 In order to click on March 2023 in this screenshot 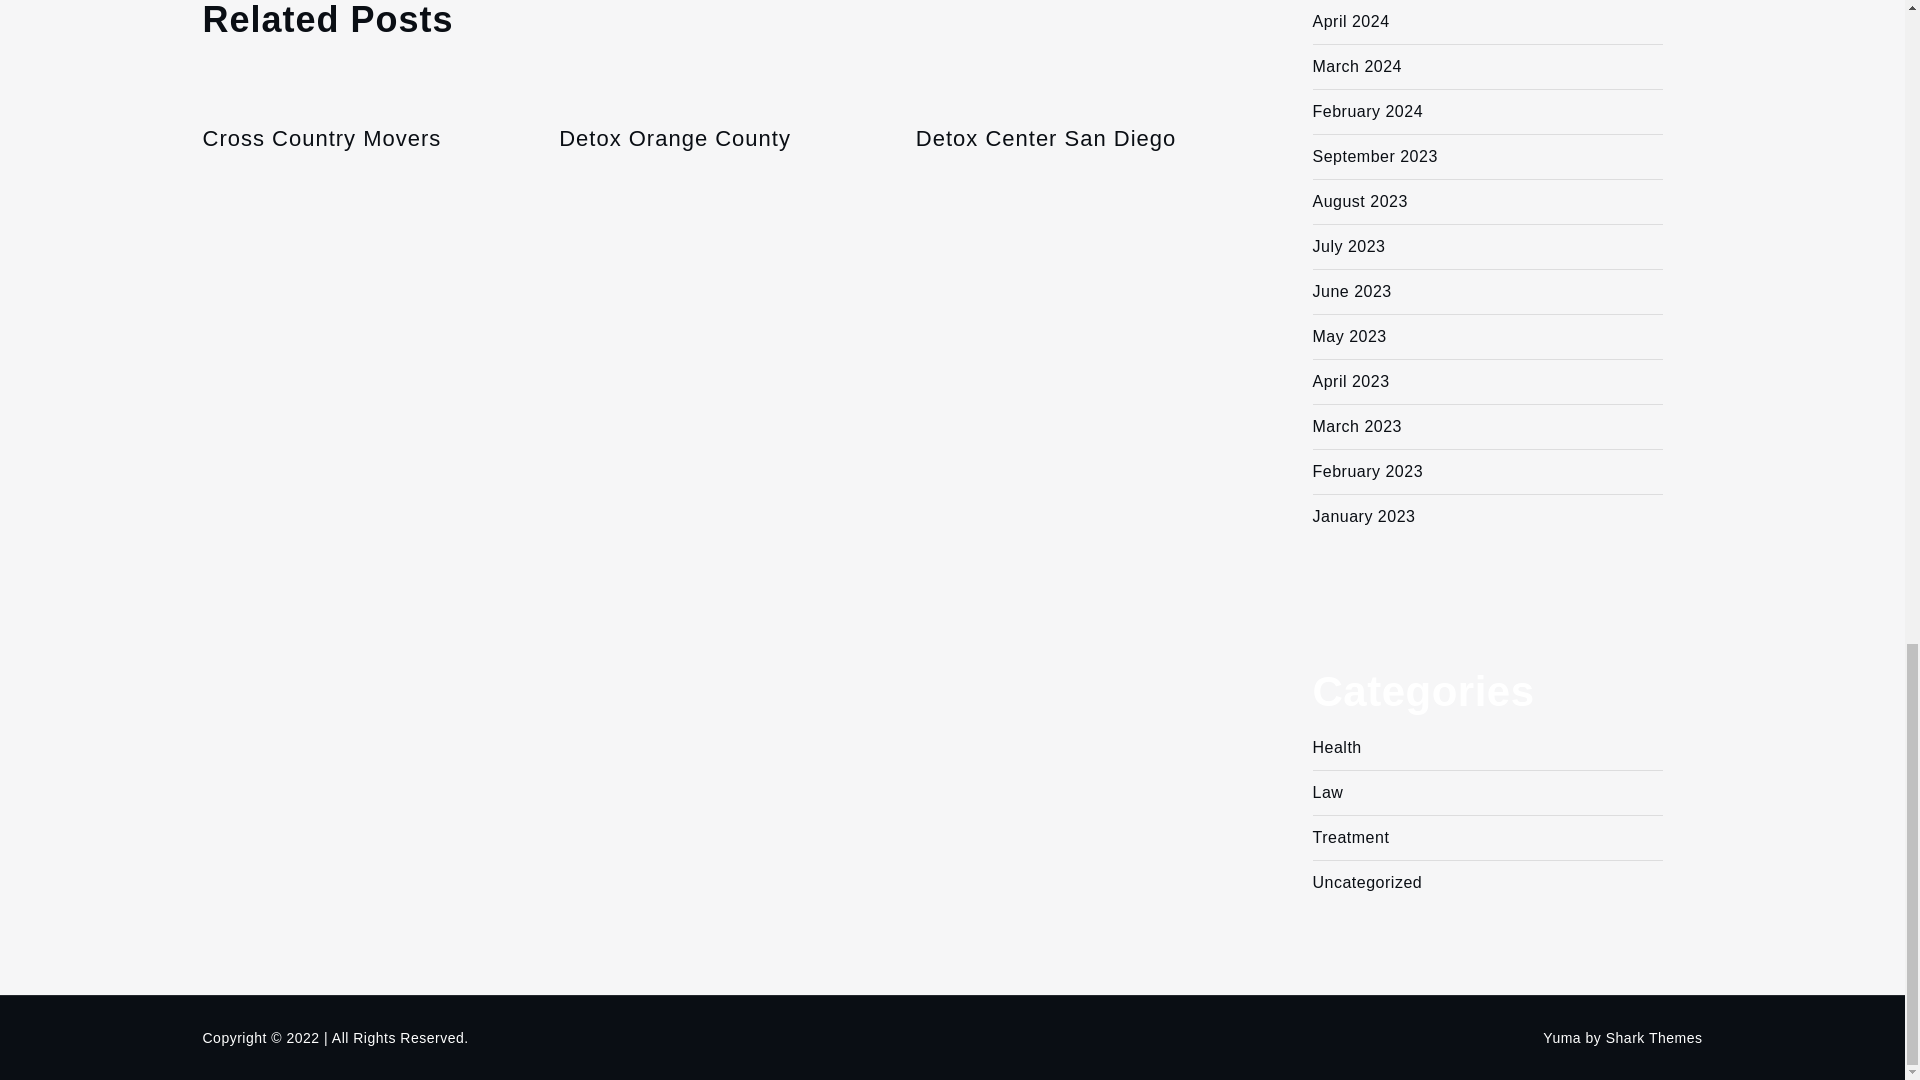, I will do `click(1356, 426)`.